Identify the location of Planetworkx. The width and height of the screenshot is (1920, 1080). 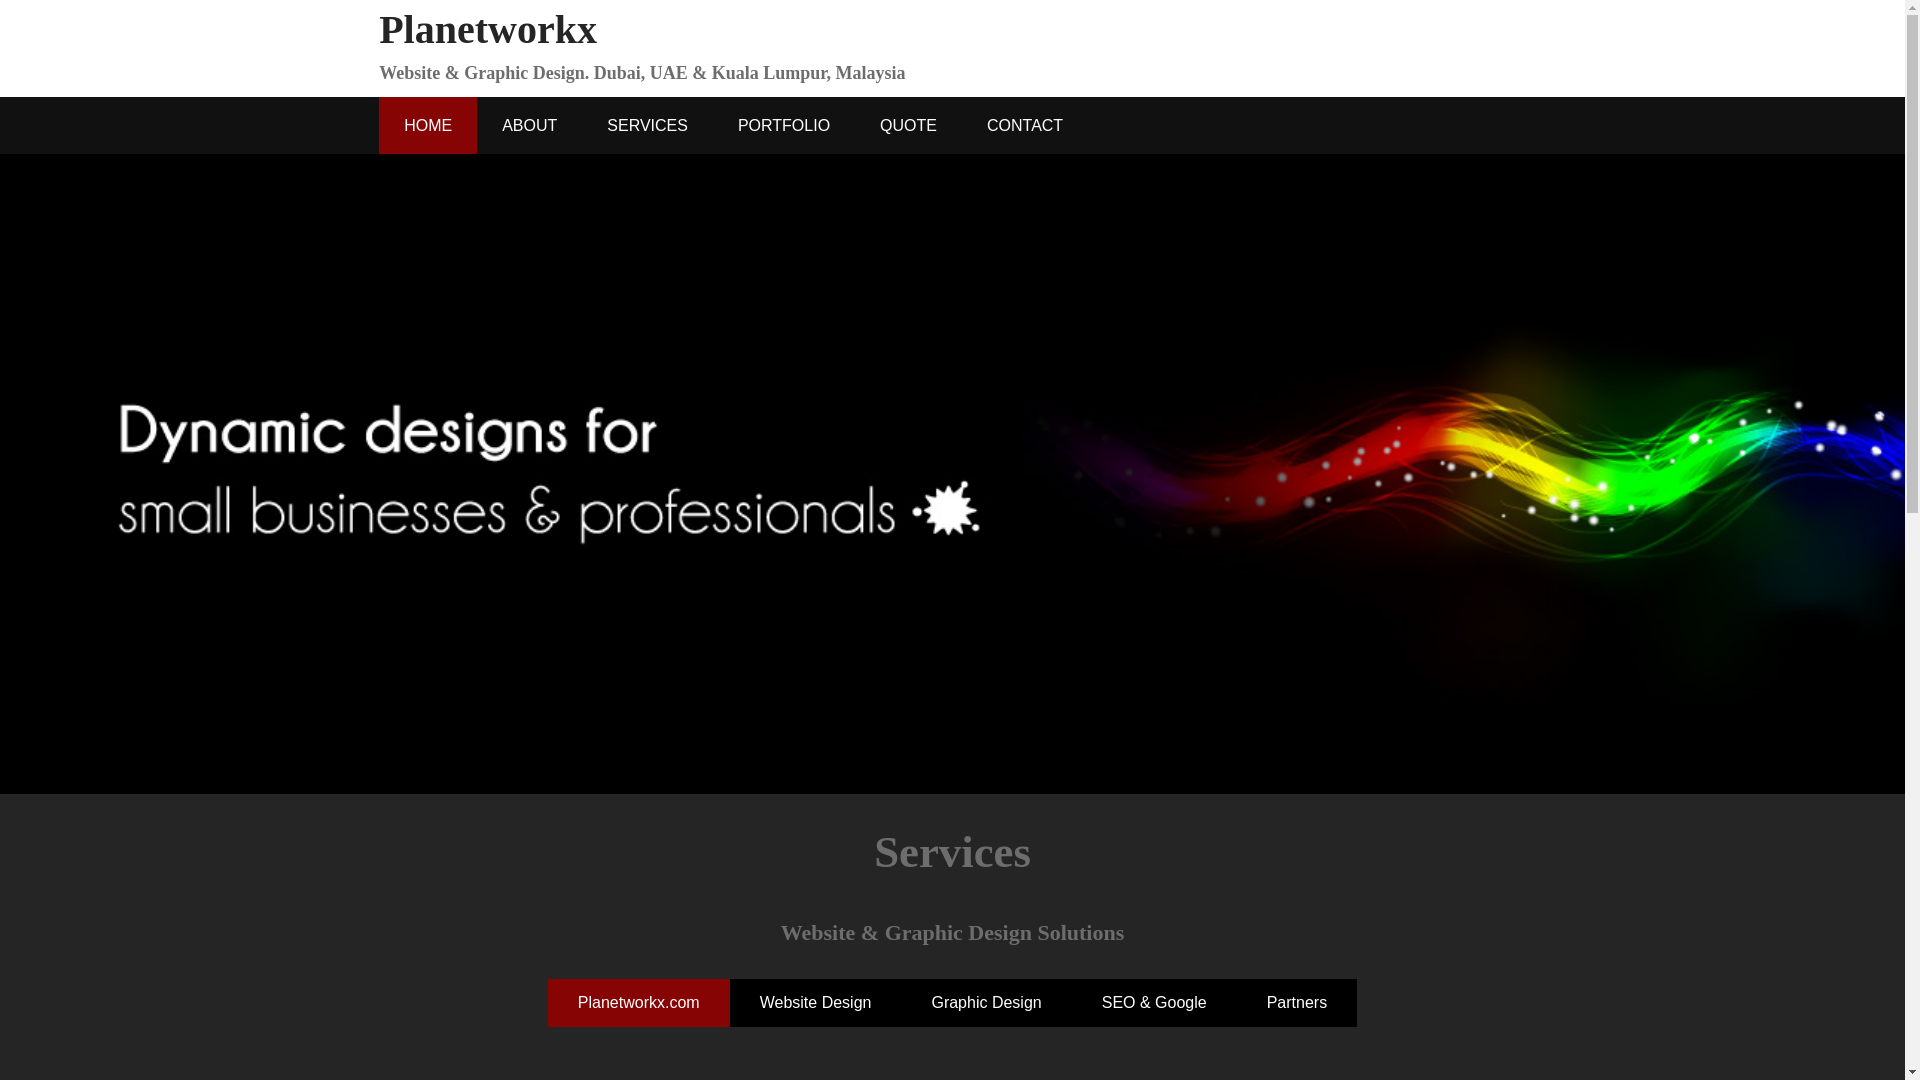
(488, 28).